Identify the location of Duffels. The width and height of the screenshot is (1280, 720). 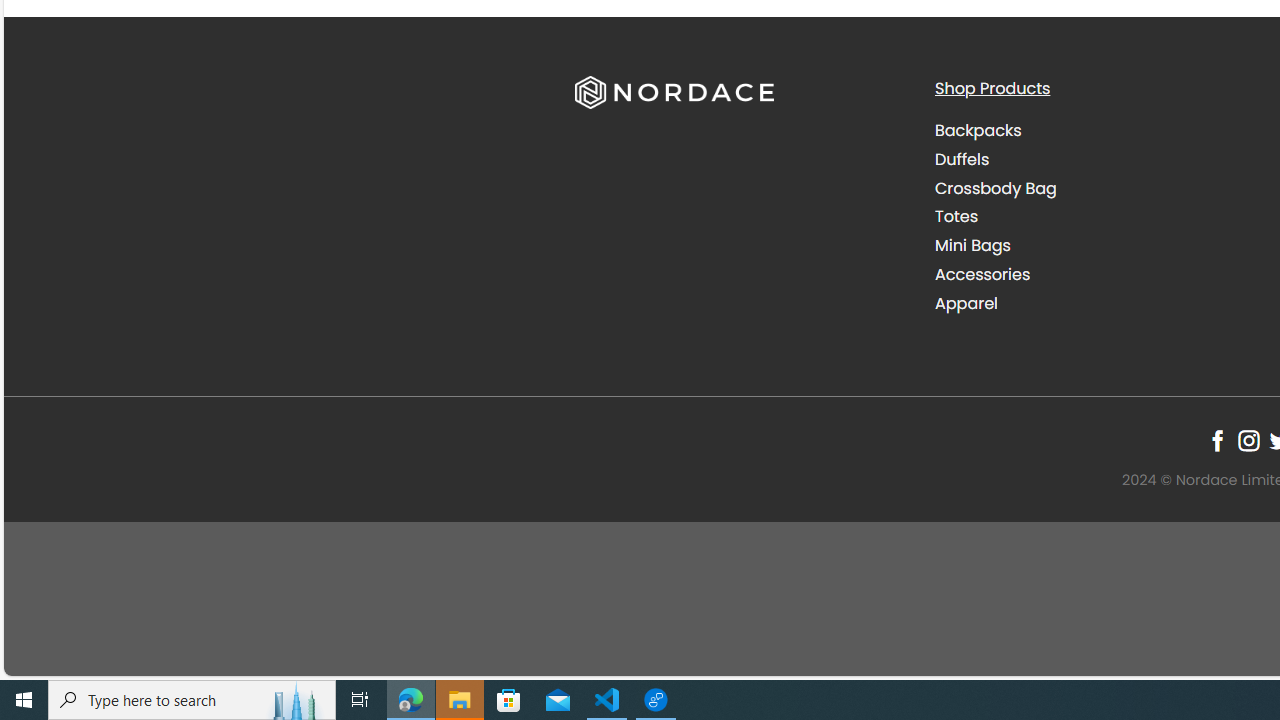
(1099, 159).